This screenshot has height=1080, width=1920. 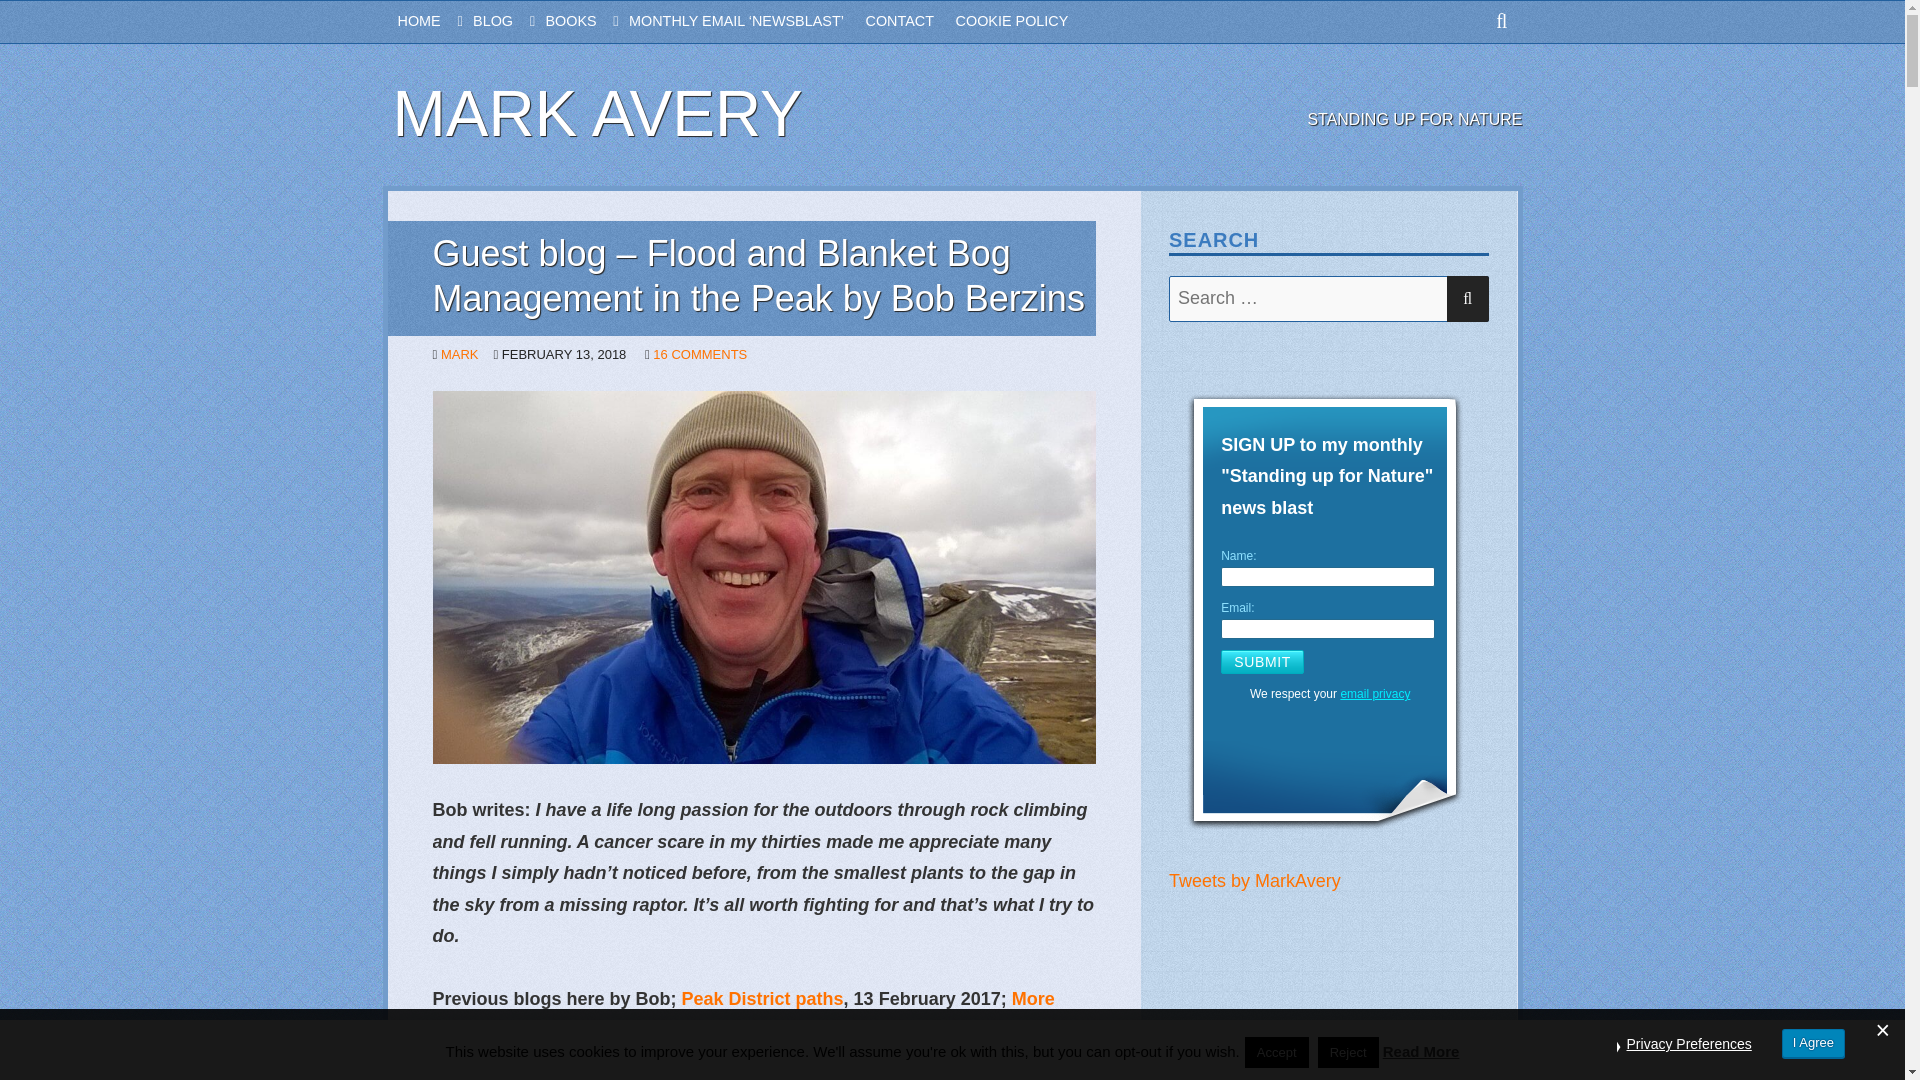 What do you see at coordinates (508, 22) in the screenshot?
I see `BLOG` at bounding box center [508, 22].